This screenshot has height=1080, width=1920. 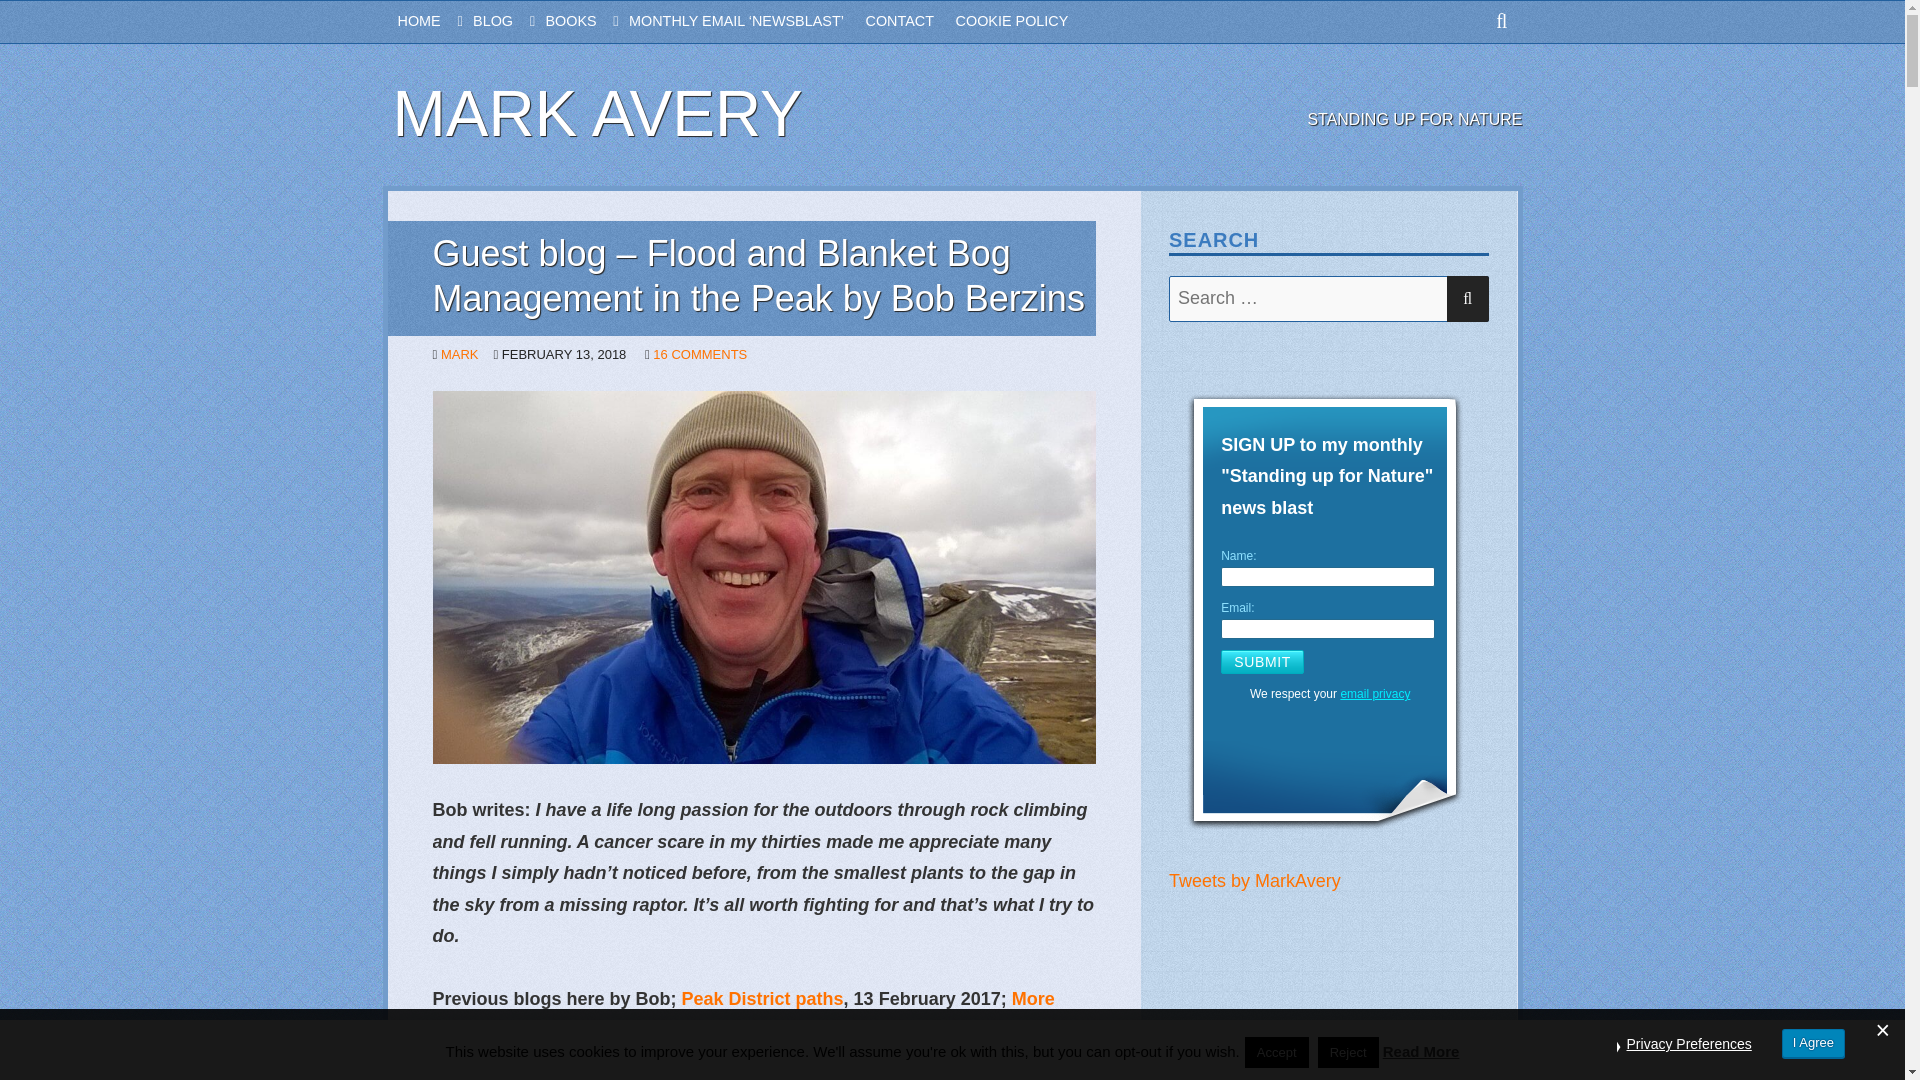 What do you see at coordinates (508, 22) in the screenshot?
I see `BLOG` at bounding box center [508, 22].